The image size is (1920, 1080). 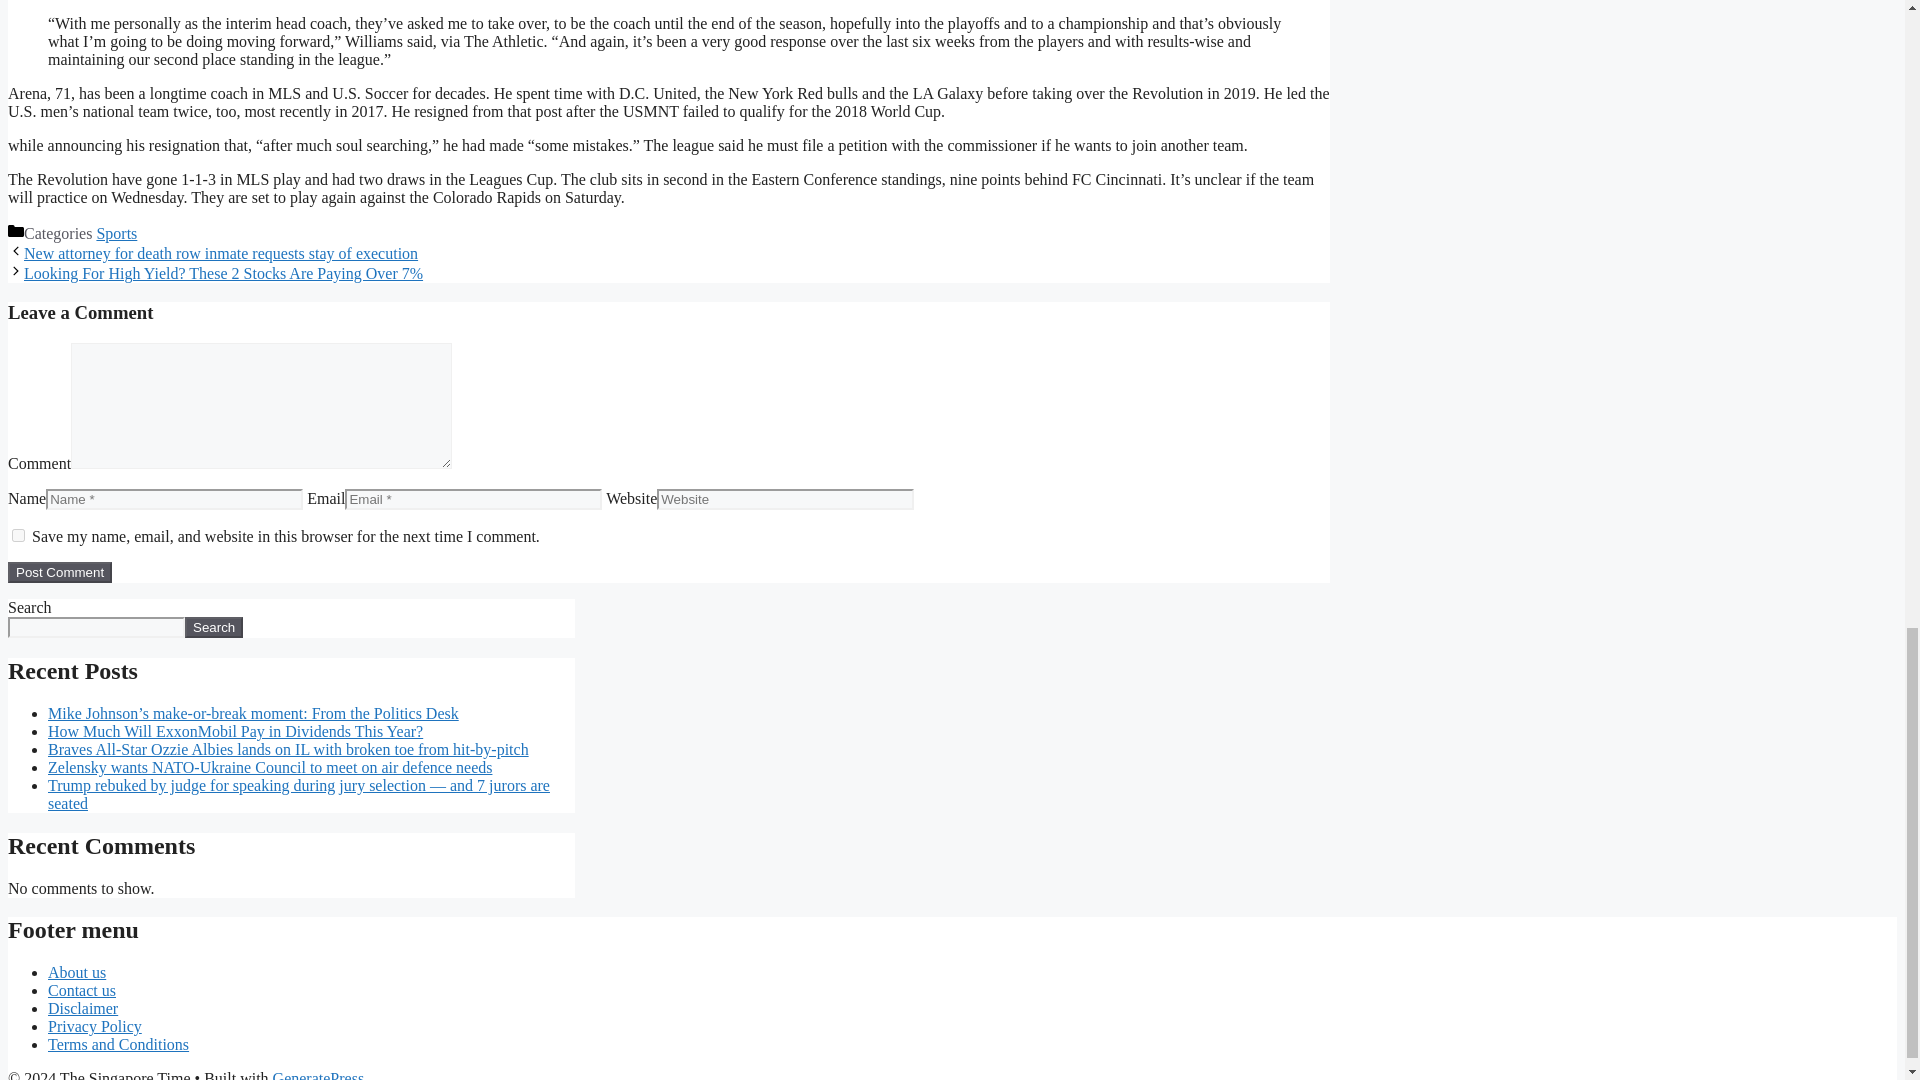 I want to click on New attorney for death row inmate requests stay of execution, so click(x=220, y=254).